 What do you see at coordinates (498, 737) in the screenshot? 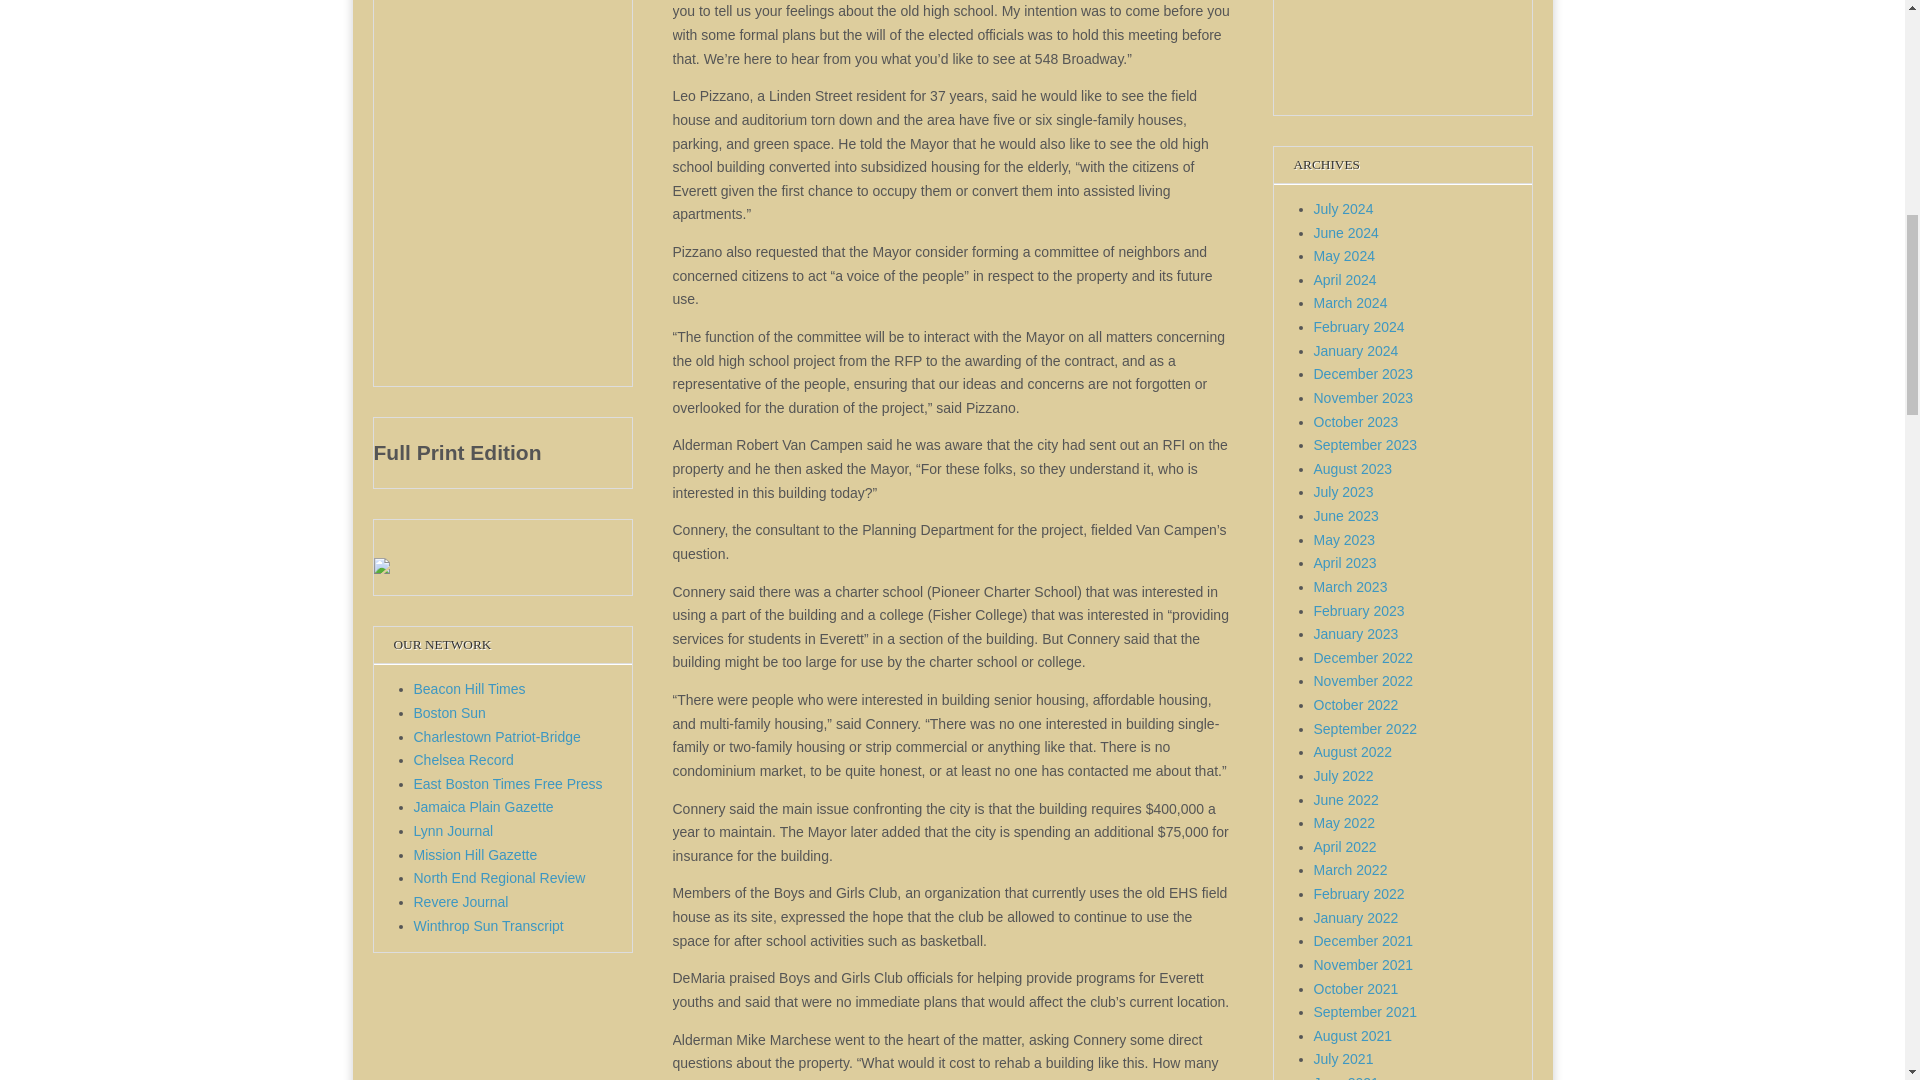
I see `Charlestown Patriot-Bridge` at bounding box center [498, 737].